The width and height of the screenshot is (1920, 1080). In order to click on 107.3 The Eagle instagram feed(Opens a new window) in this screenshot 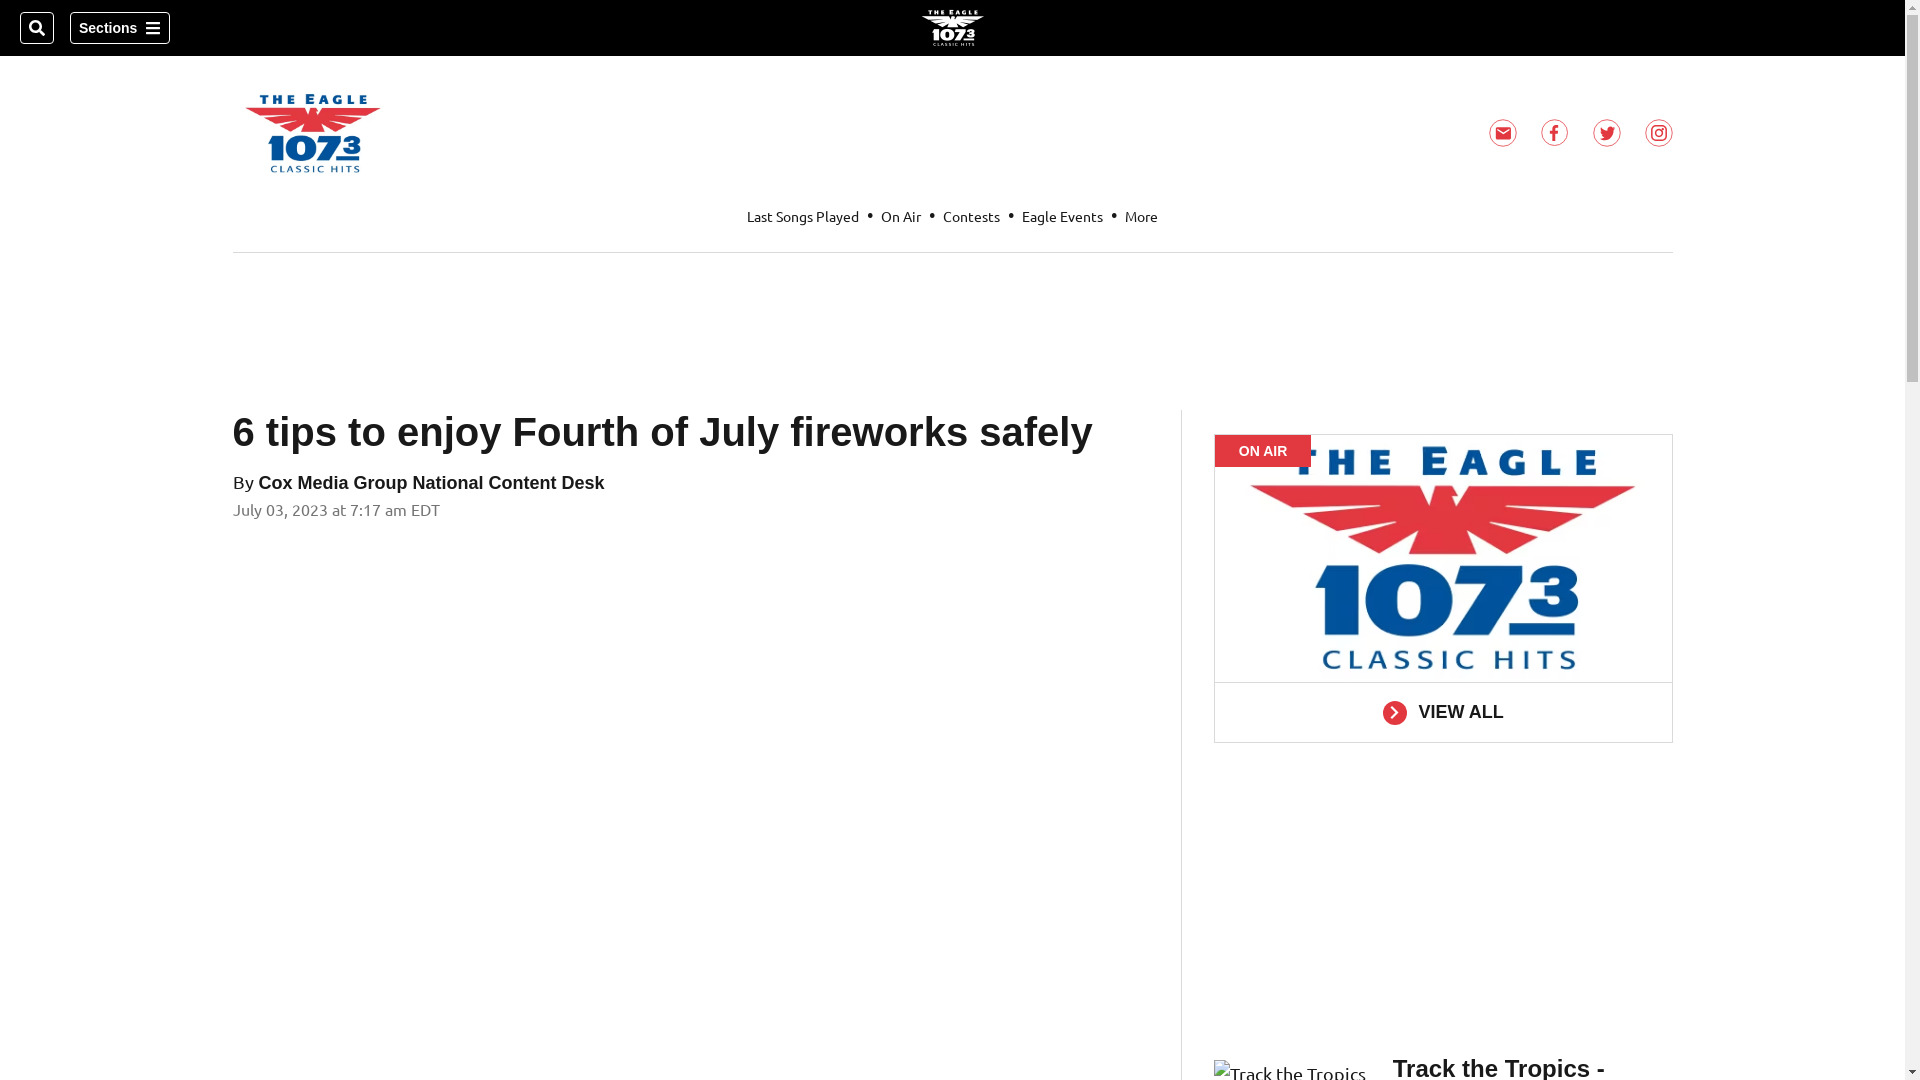, I will do `click(1658, 133)`.